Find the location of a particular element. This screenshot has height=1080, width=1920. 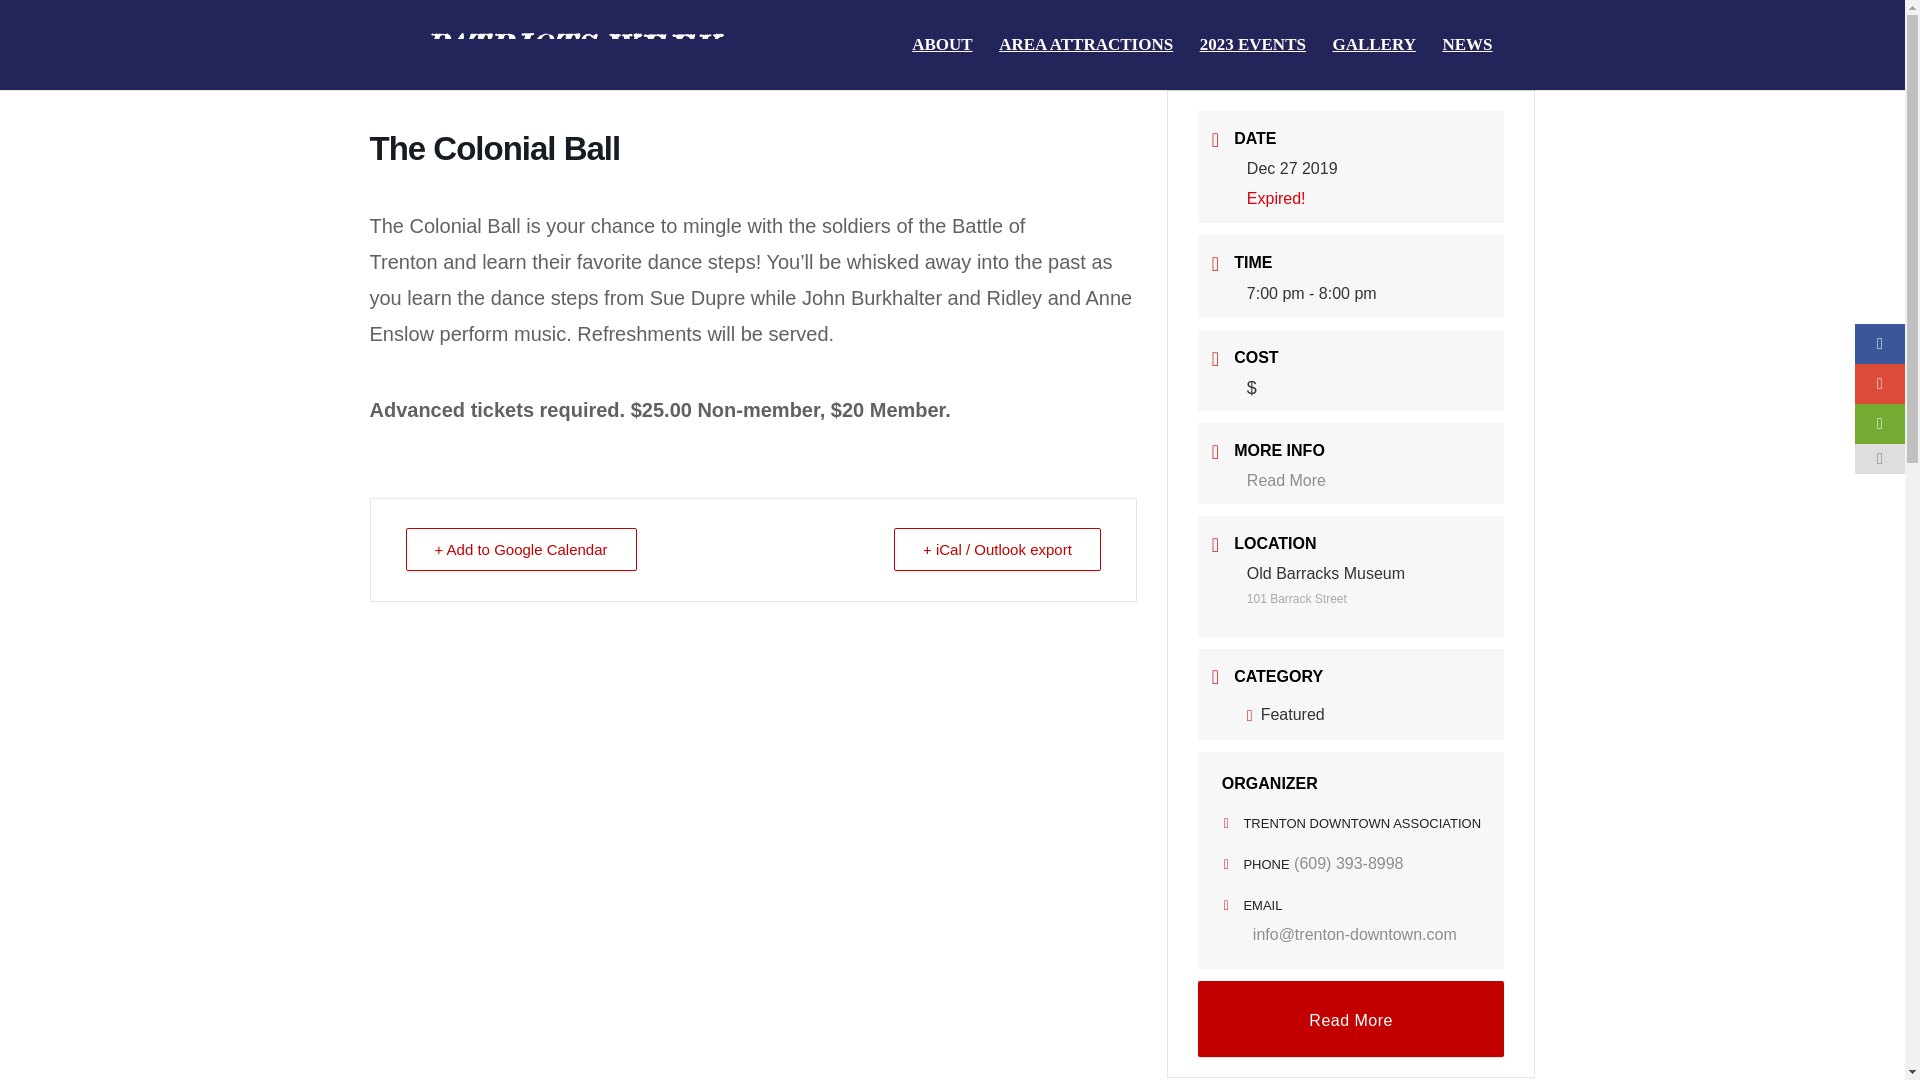

Read More is located at coordinates (1286, 480).